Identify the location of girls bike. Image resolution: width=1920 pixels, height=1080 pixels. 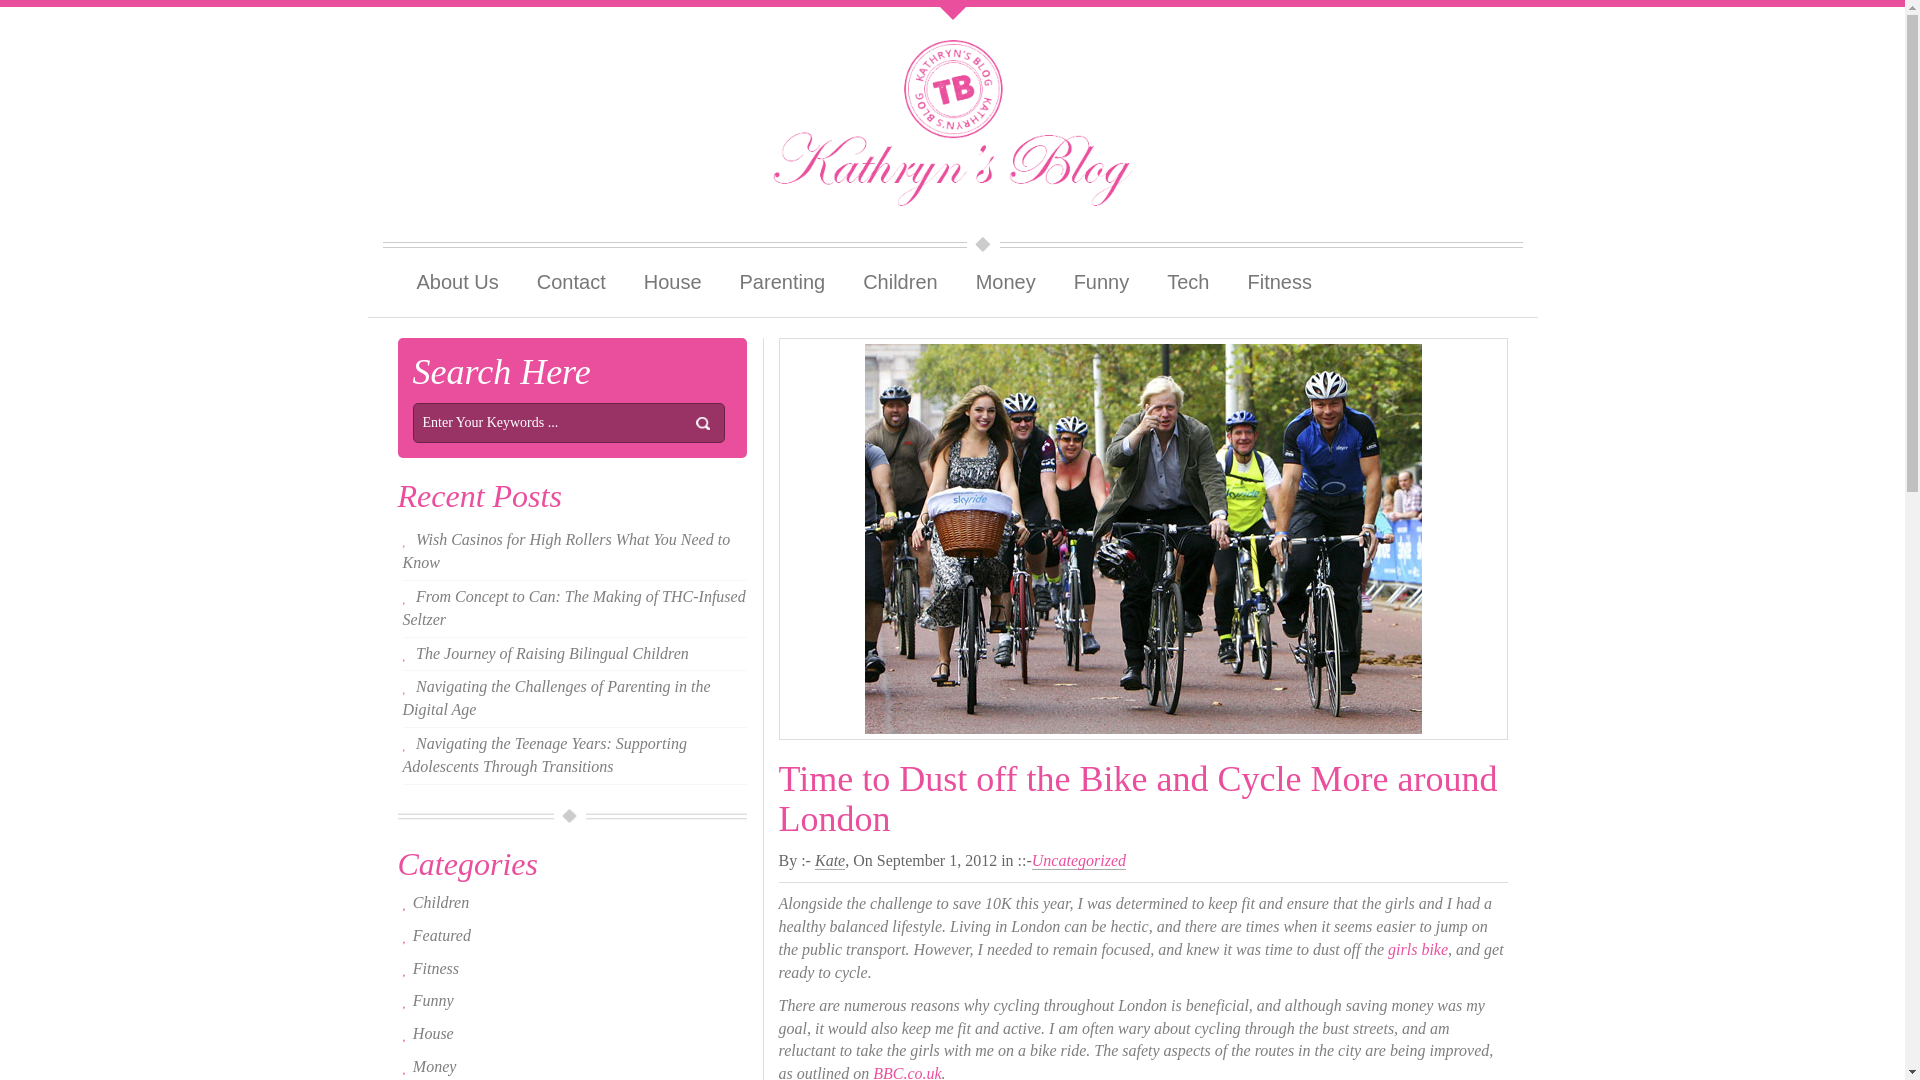
(1418, 948).